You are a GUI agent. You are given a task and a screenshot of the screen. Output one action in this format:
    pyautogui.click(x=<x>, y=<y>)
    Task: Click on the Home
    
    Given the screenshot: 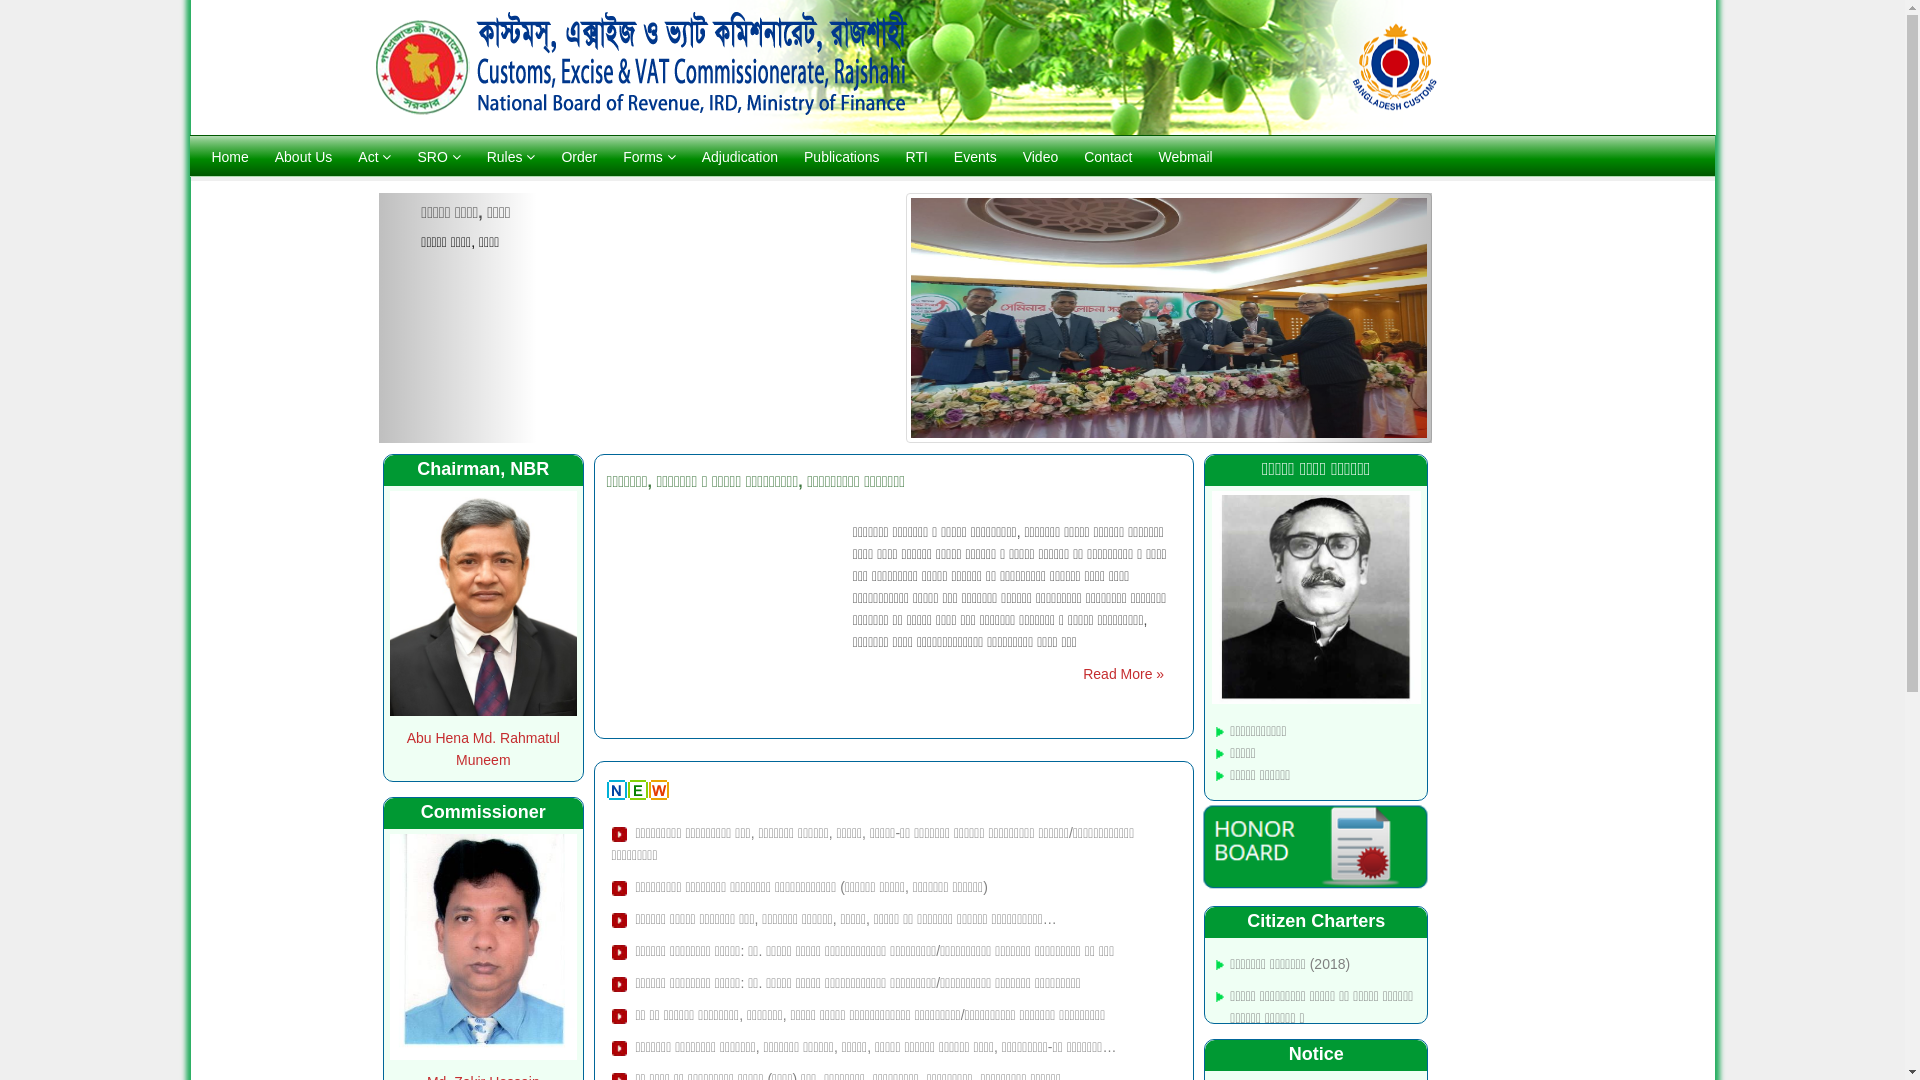 What is the action you would take?
    pyautogui.click(x=230, y=157)
    